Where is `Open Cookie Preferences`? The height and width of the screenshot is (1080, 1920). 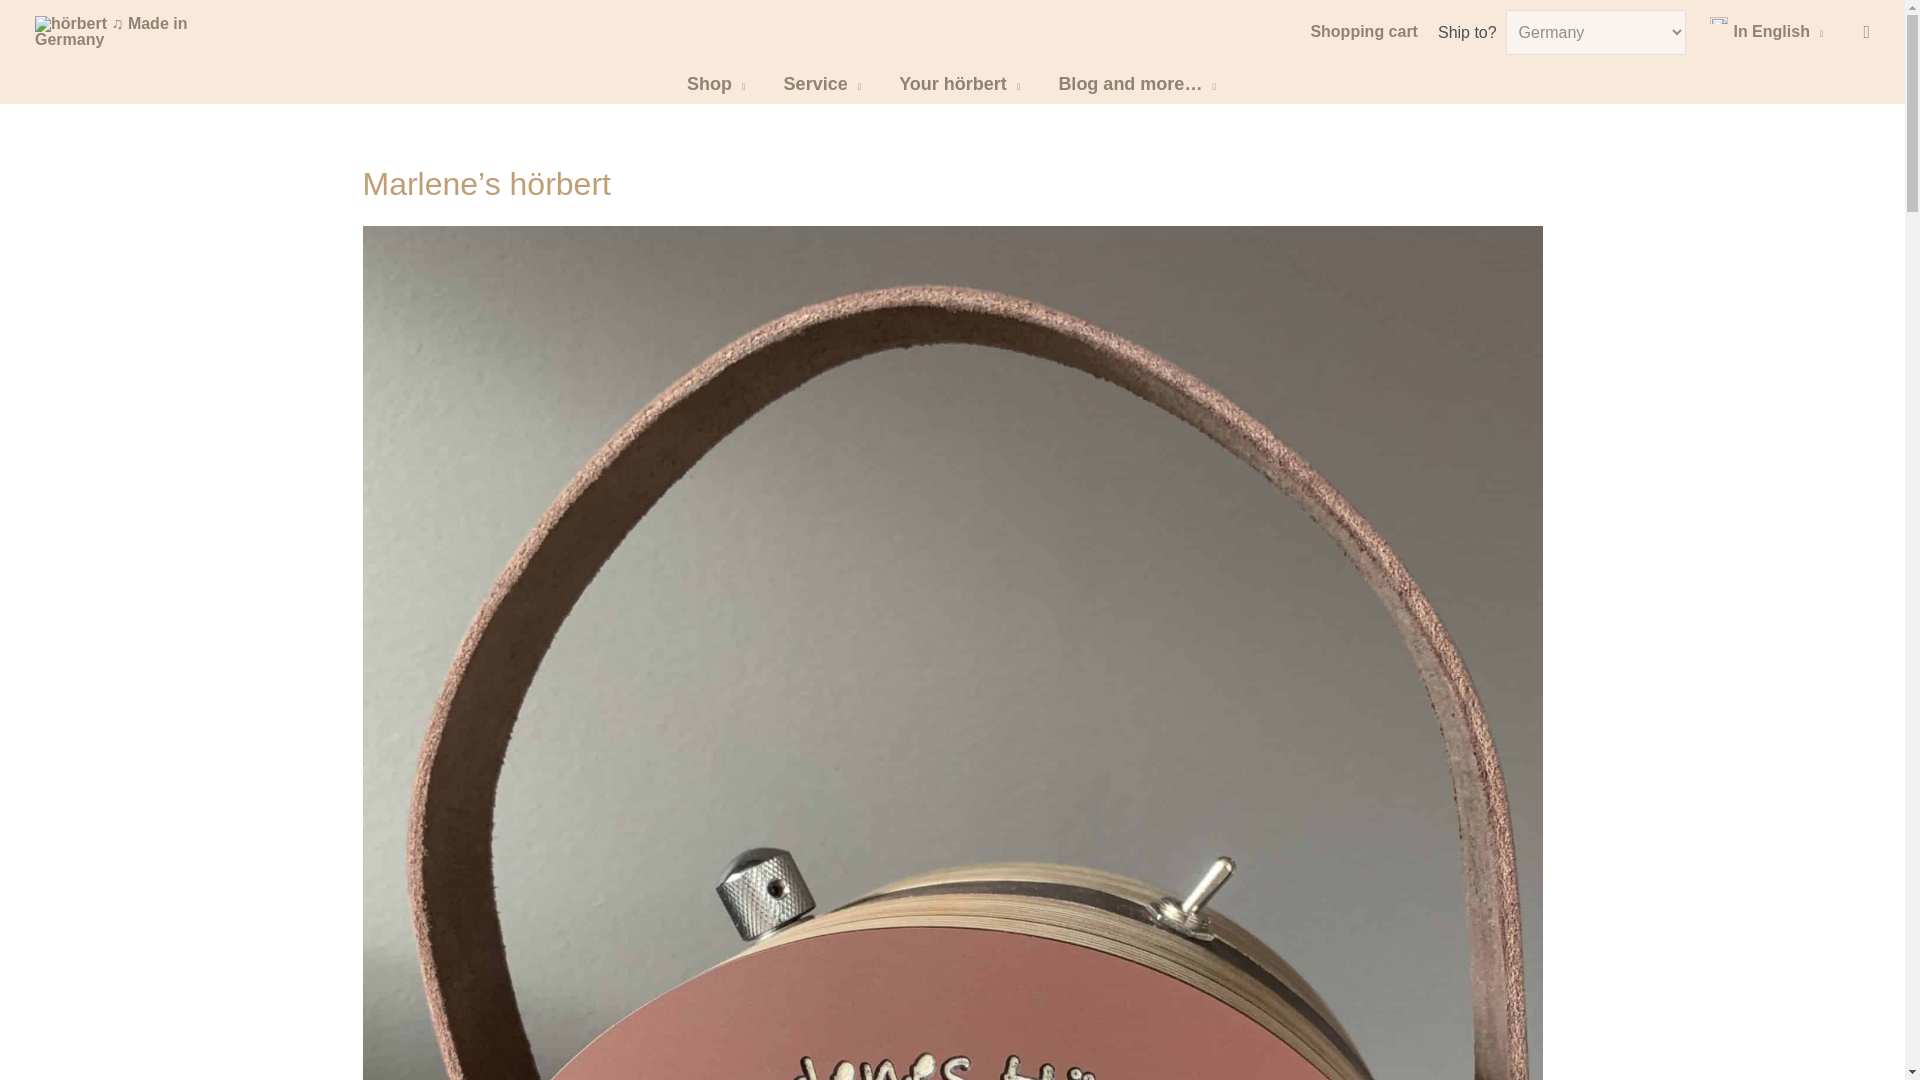
Open Cookie Preferences is located at coordinates (1861, 1054).